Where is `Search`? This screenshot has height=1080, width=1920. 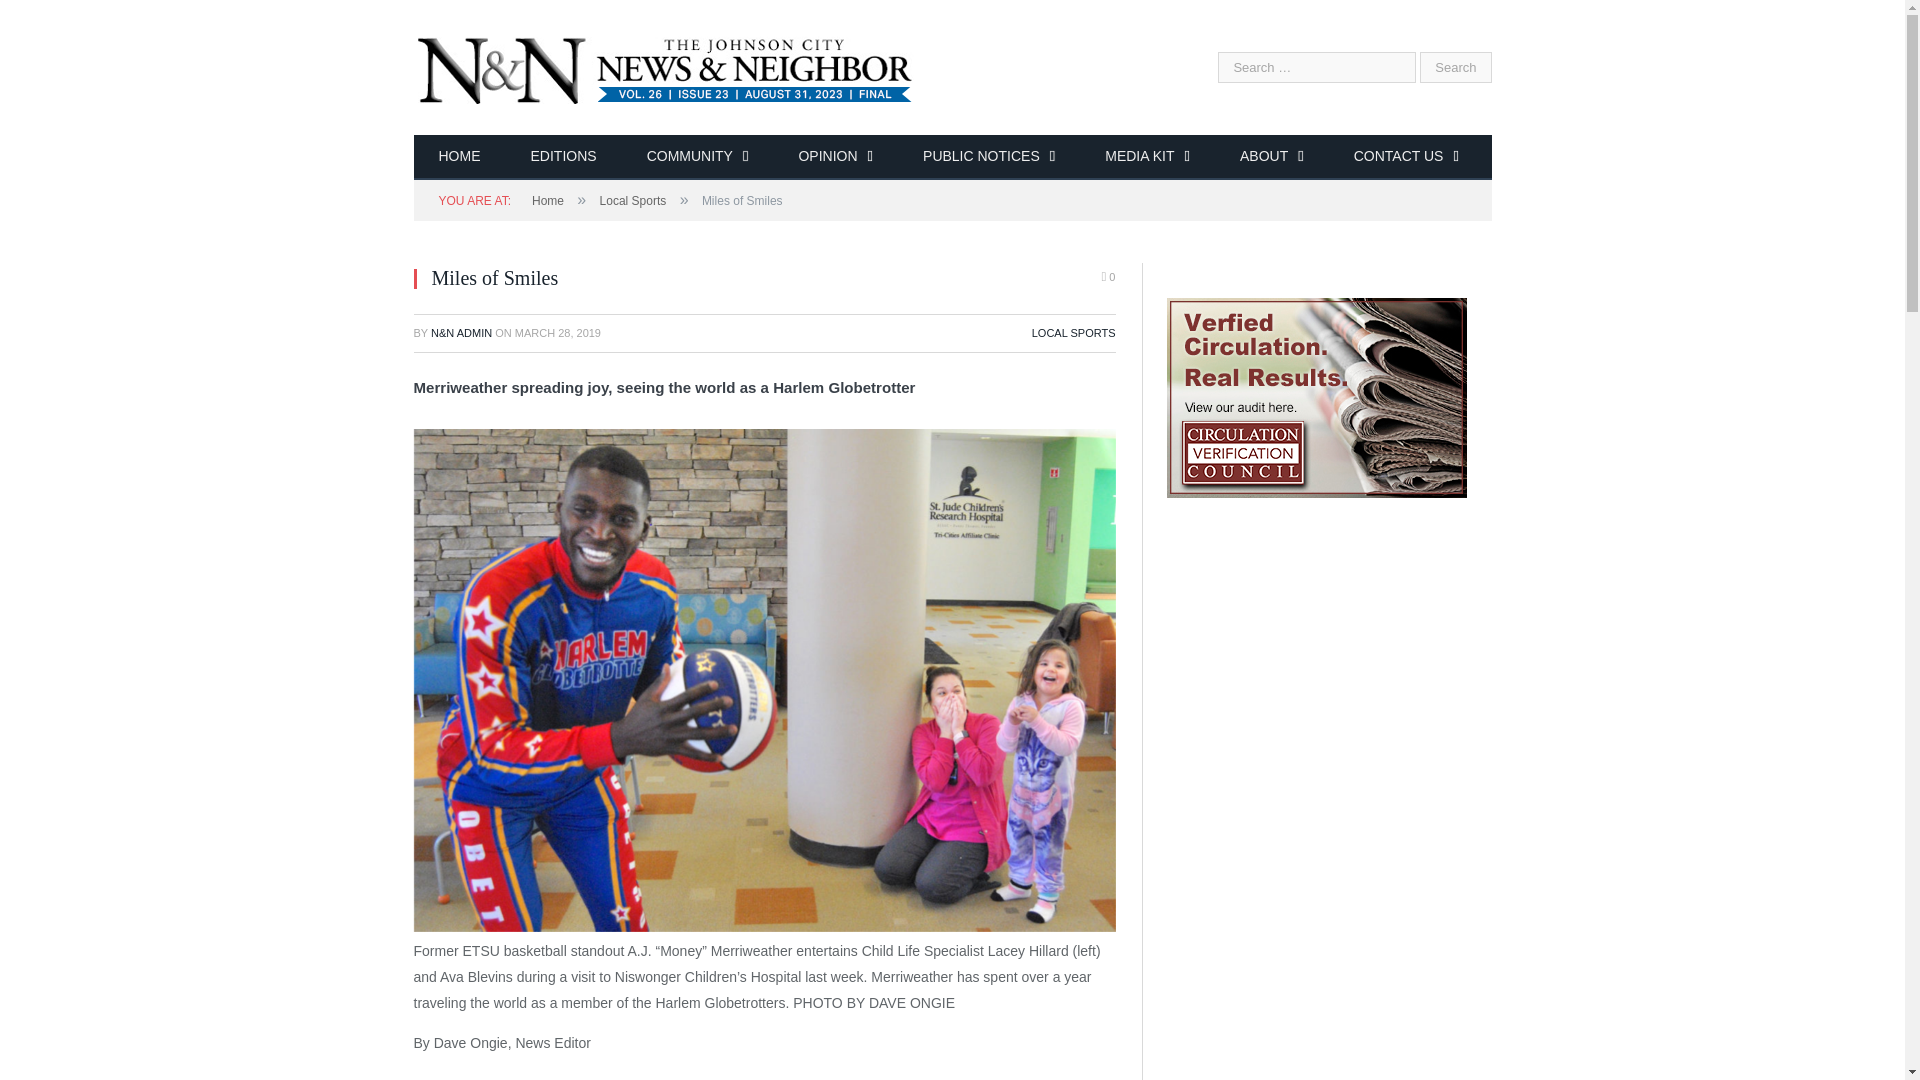 Search is located at coordinates (1456, 67).